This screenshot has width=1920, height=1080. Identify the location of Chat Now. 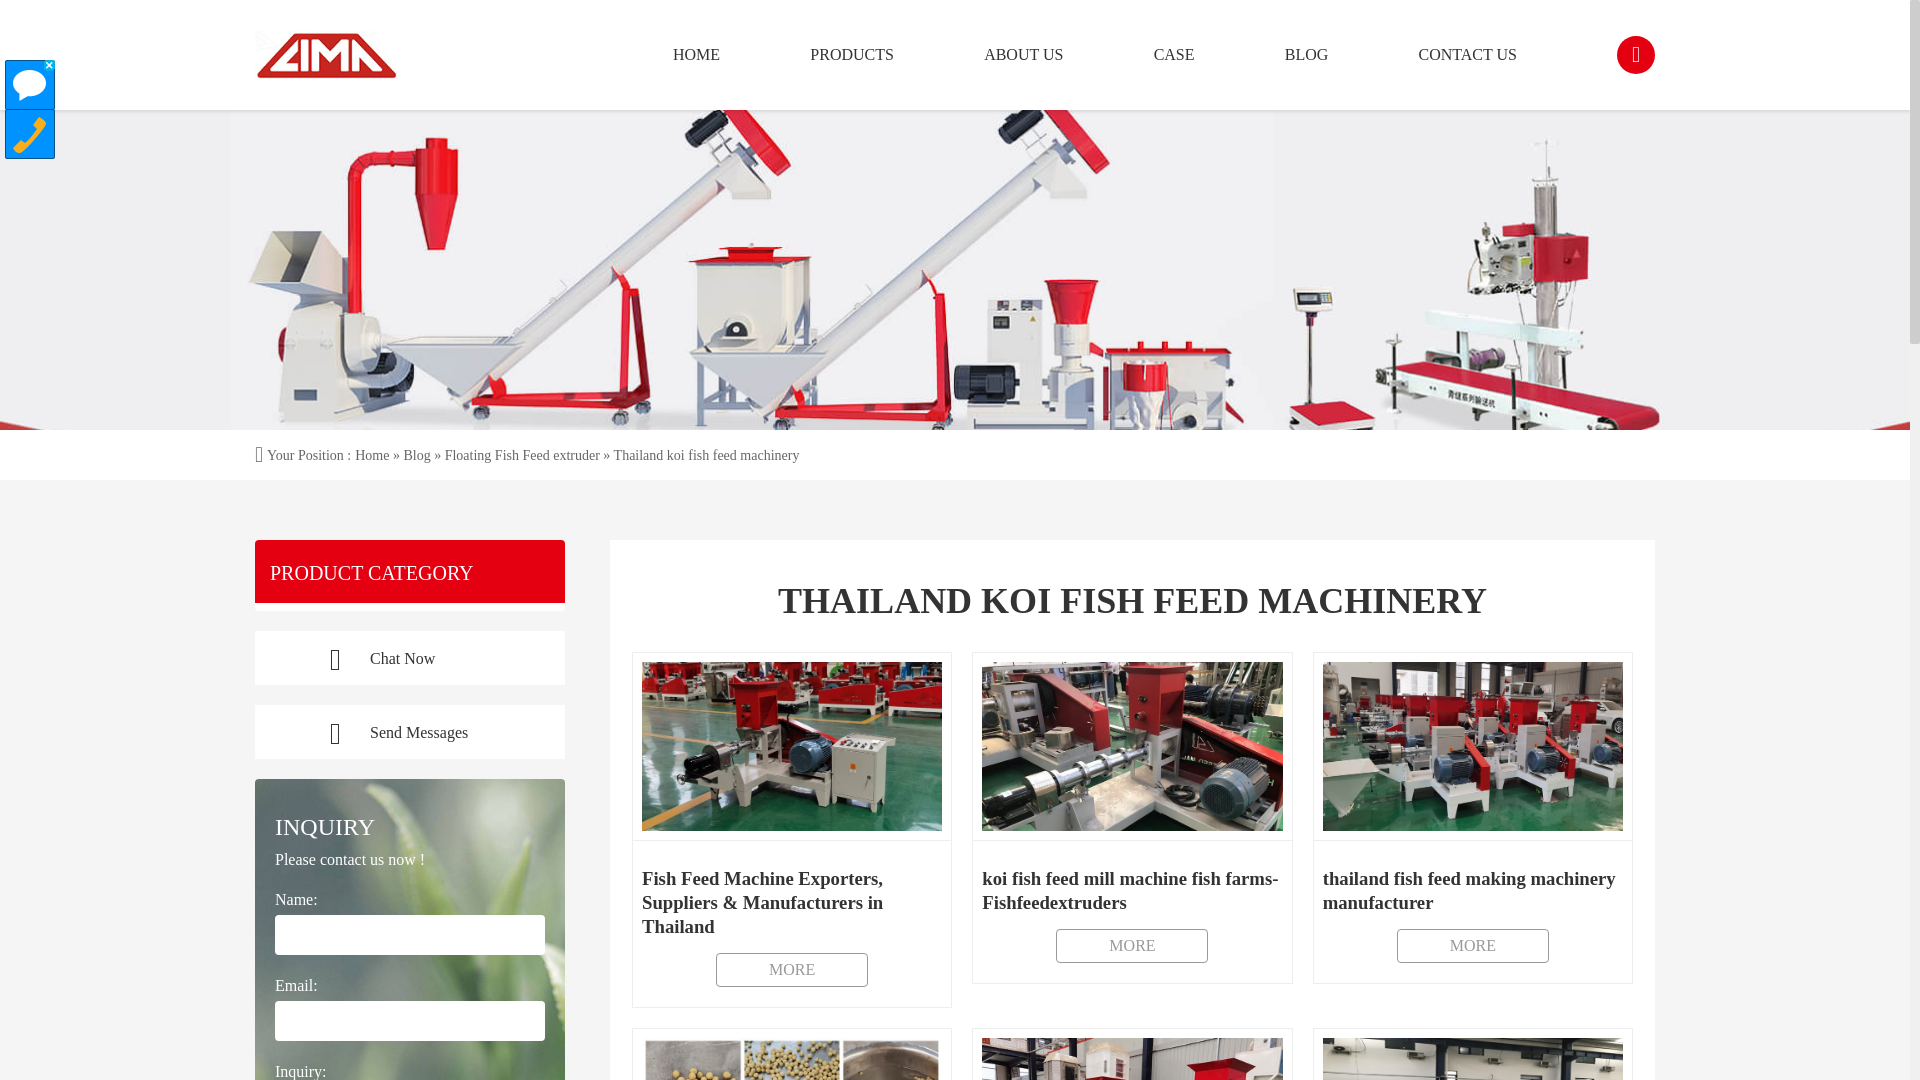
(410, 657).